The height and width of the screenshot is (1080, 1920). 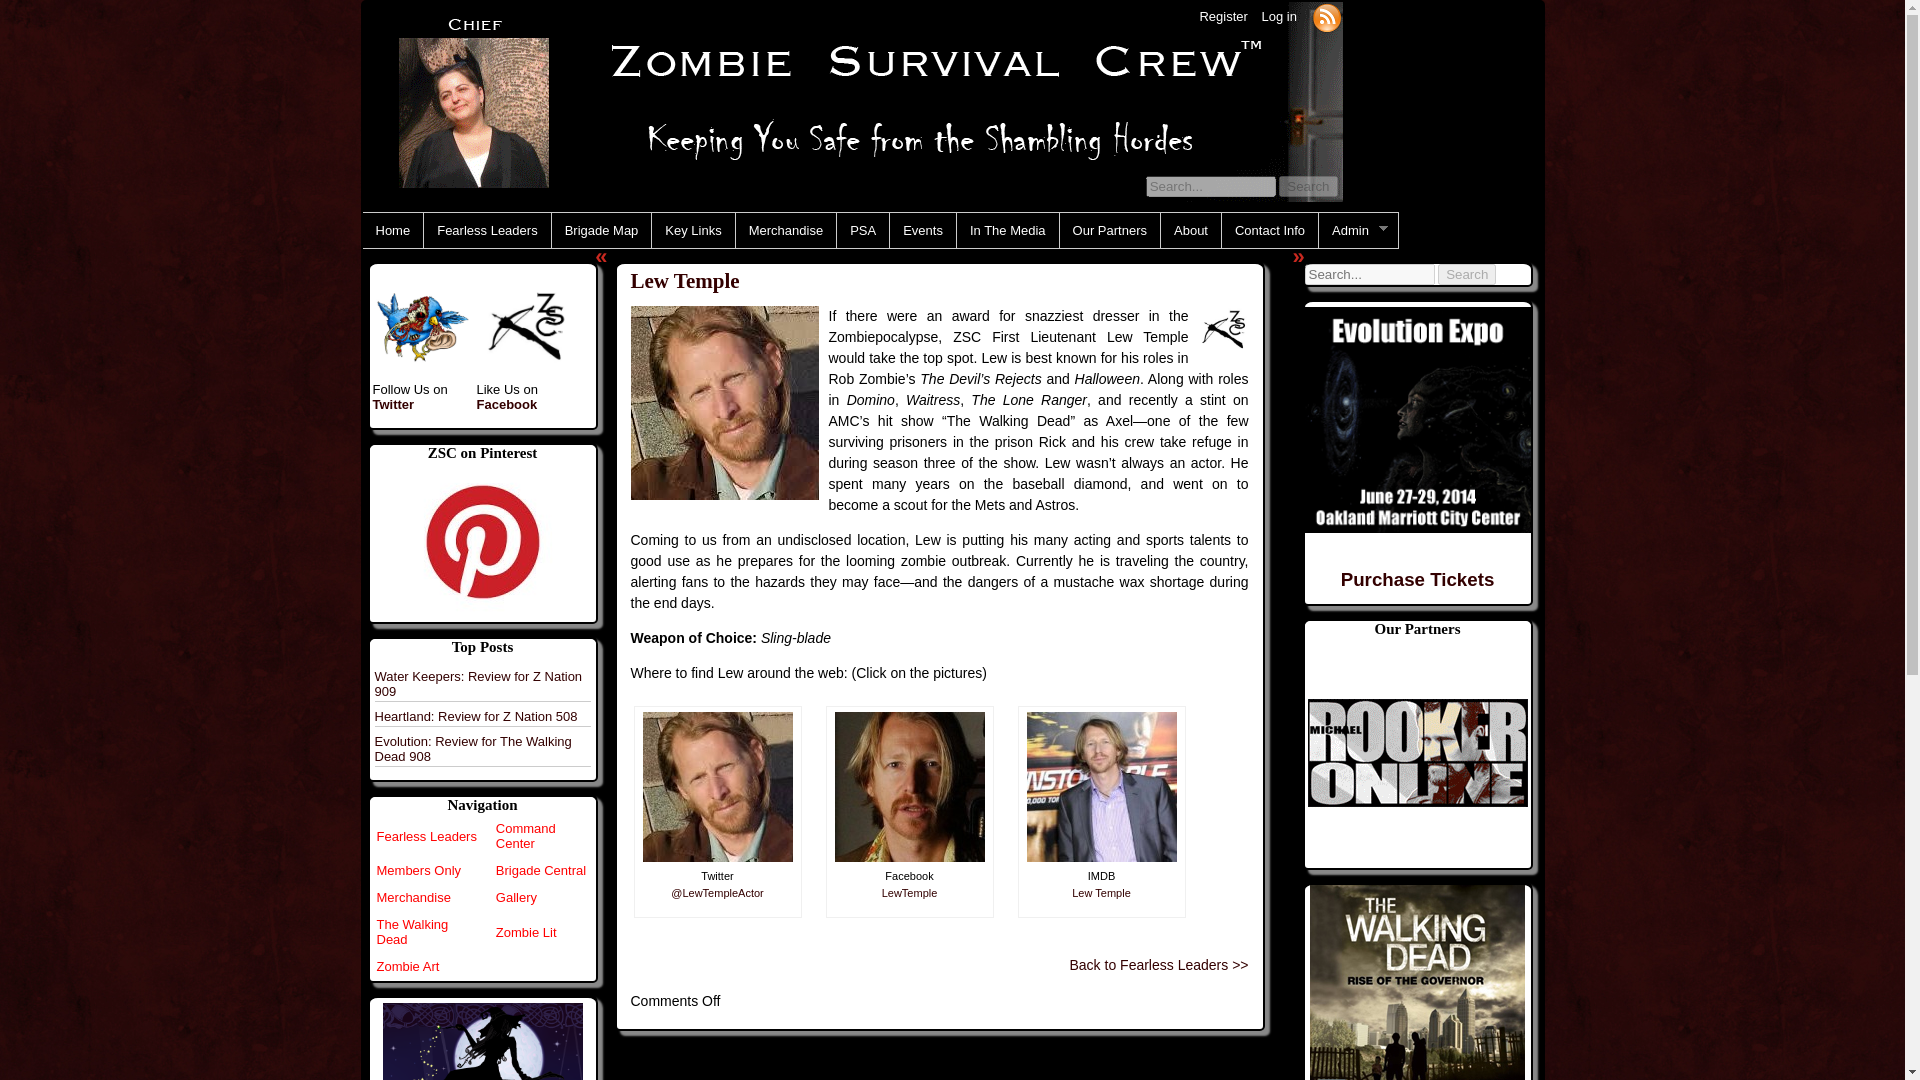 What do you see at coordinates (408, 966) in the screenshot?
I see `Zombie Art` at bounding box center [408, 966].